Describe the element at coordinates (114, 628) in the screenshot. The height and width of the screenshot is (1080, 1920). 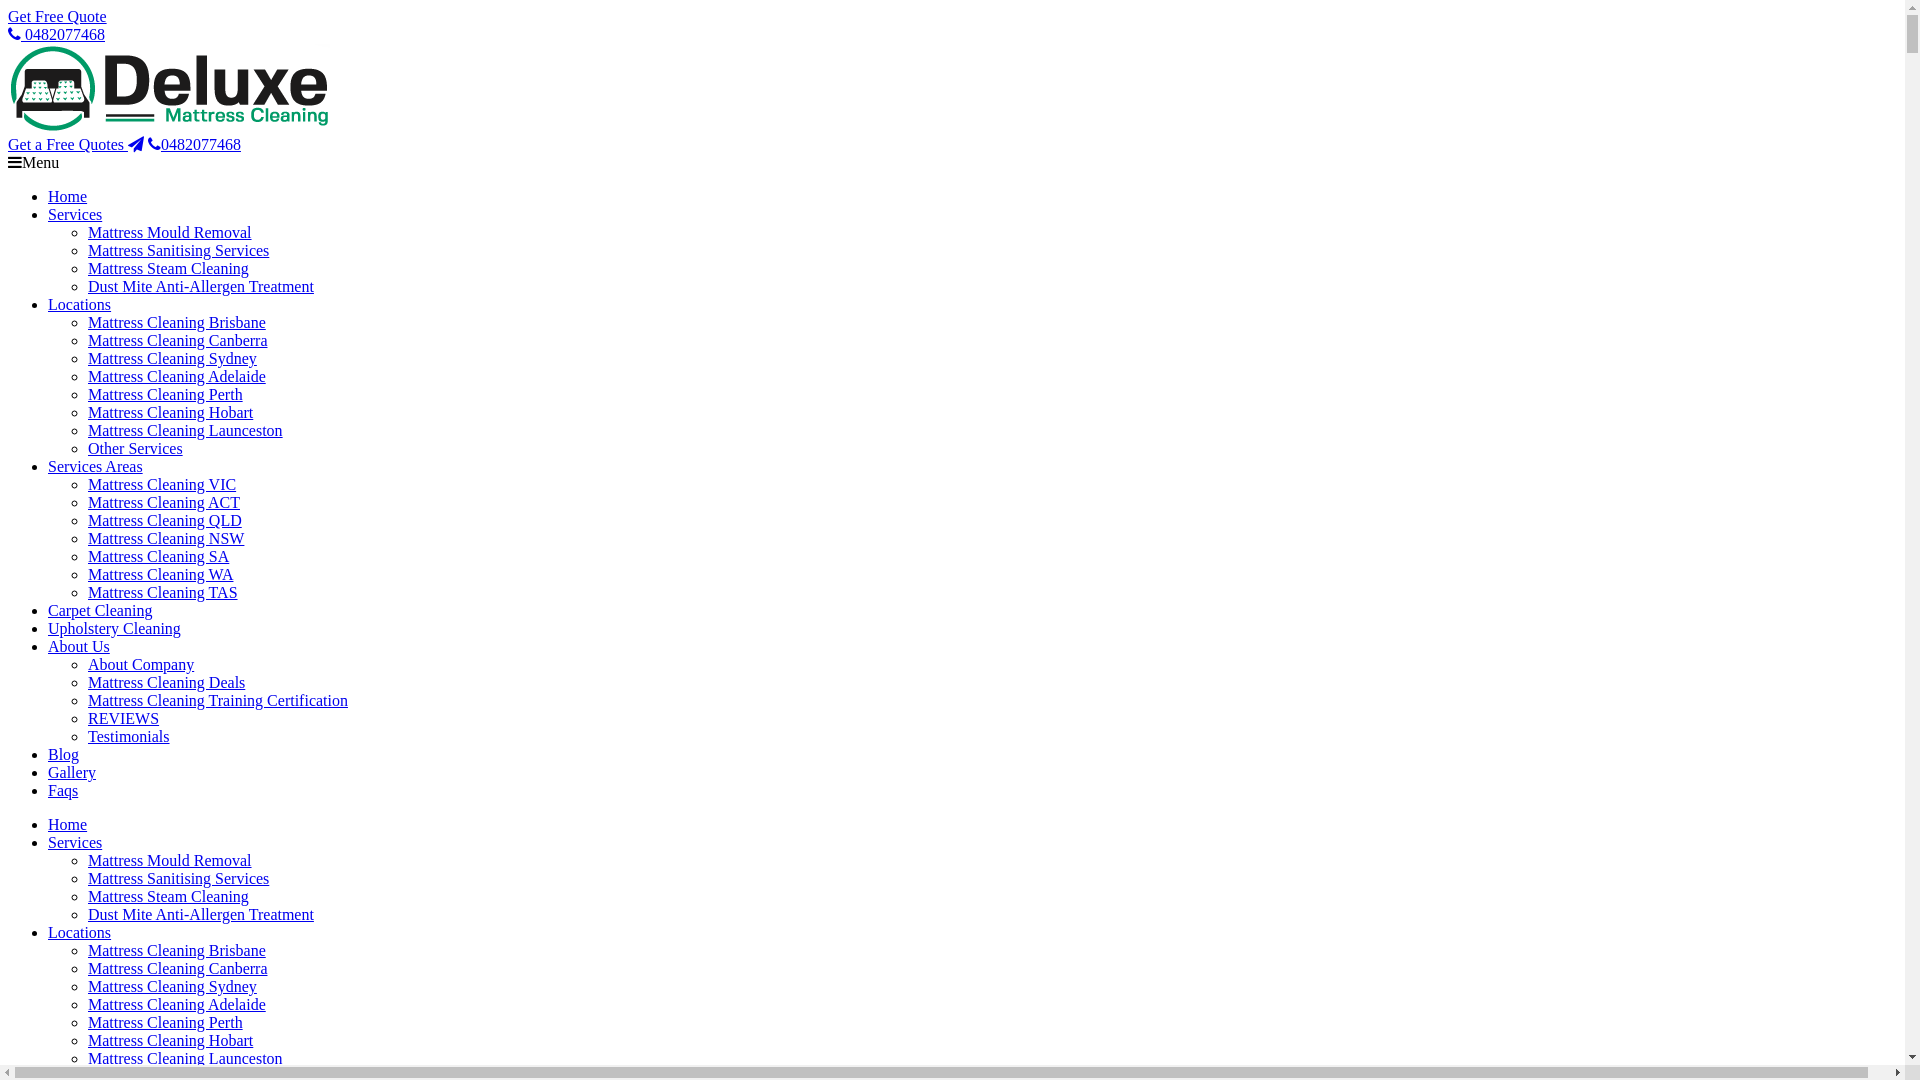
I see `Upholstery Cleaning` at that location.